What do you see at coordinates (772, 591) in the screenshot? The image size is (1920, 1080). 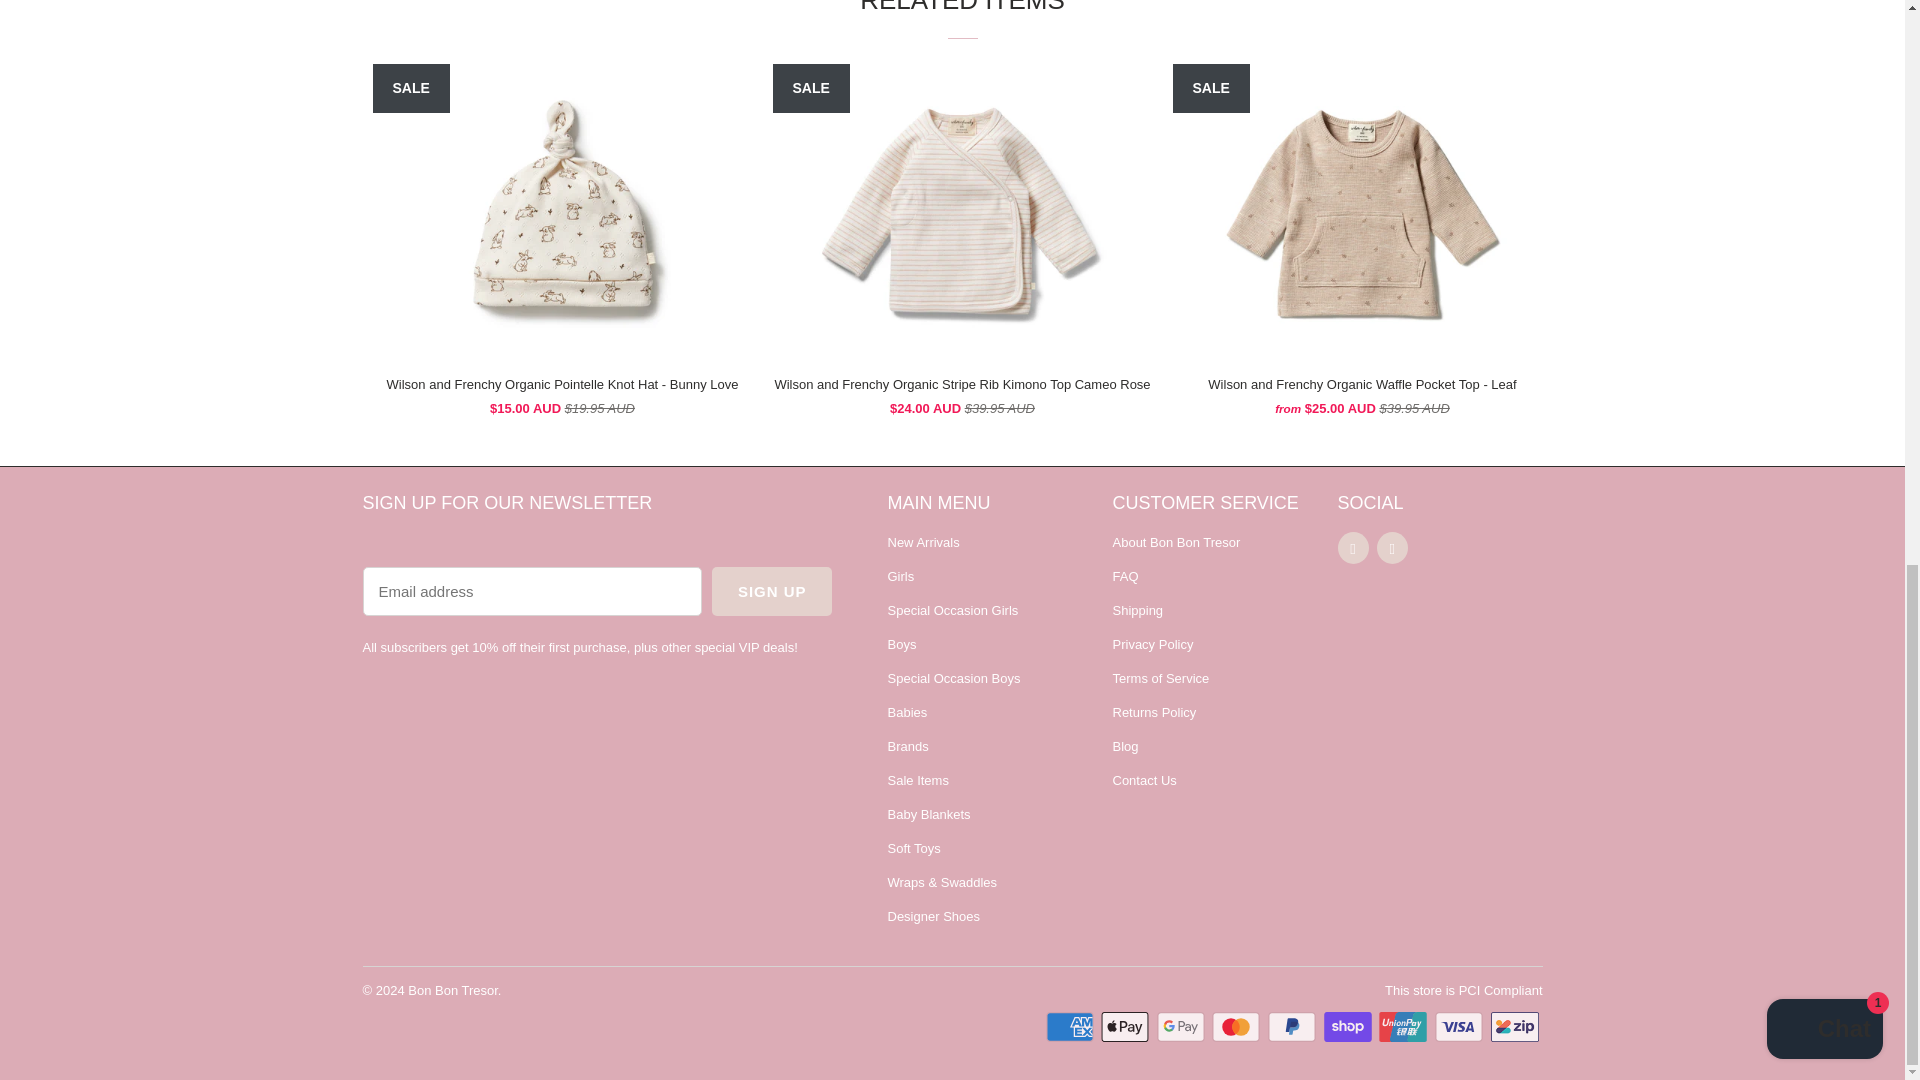 I see `Sign Up` at bounding box center [772, 591].